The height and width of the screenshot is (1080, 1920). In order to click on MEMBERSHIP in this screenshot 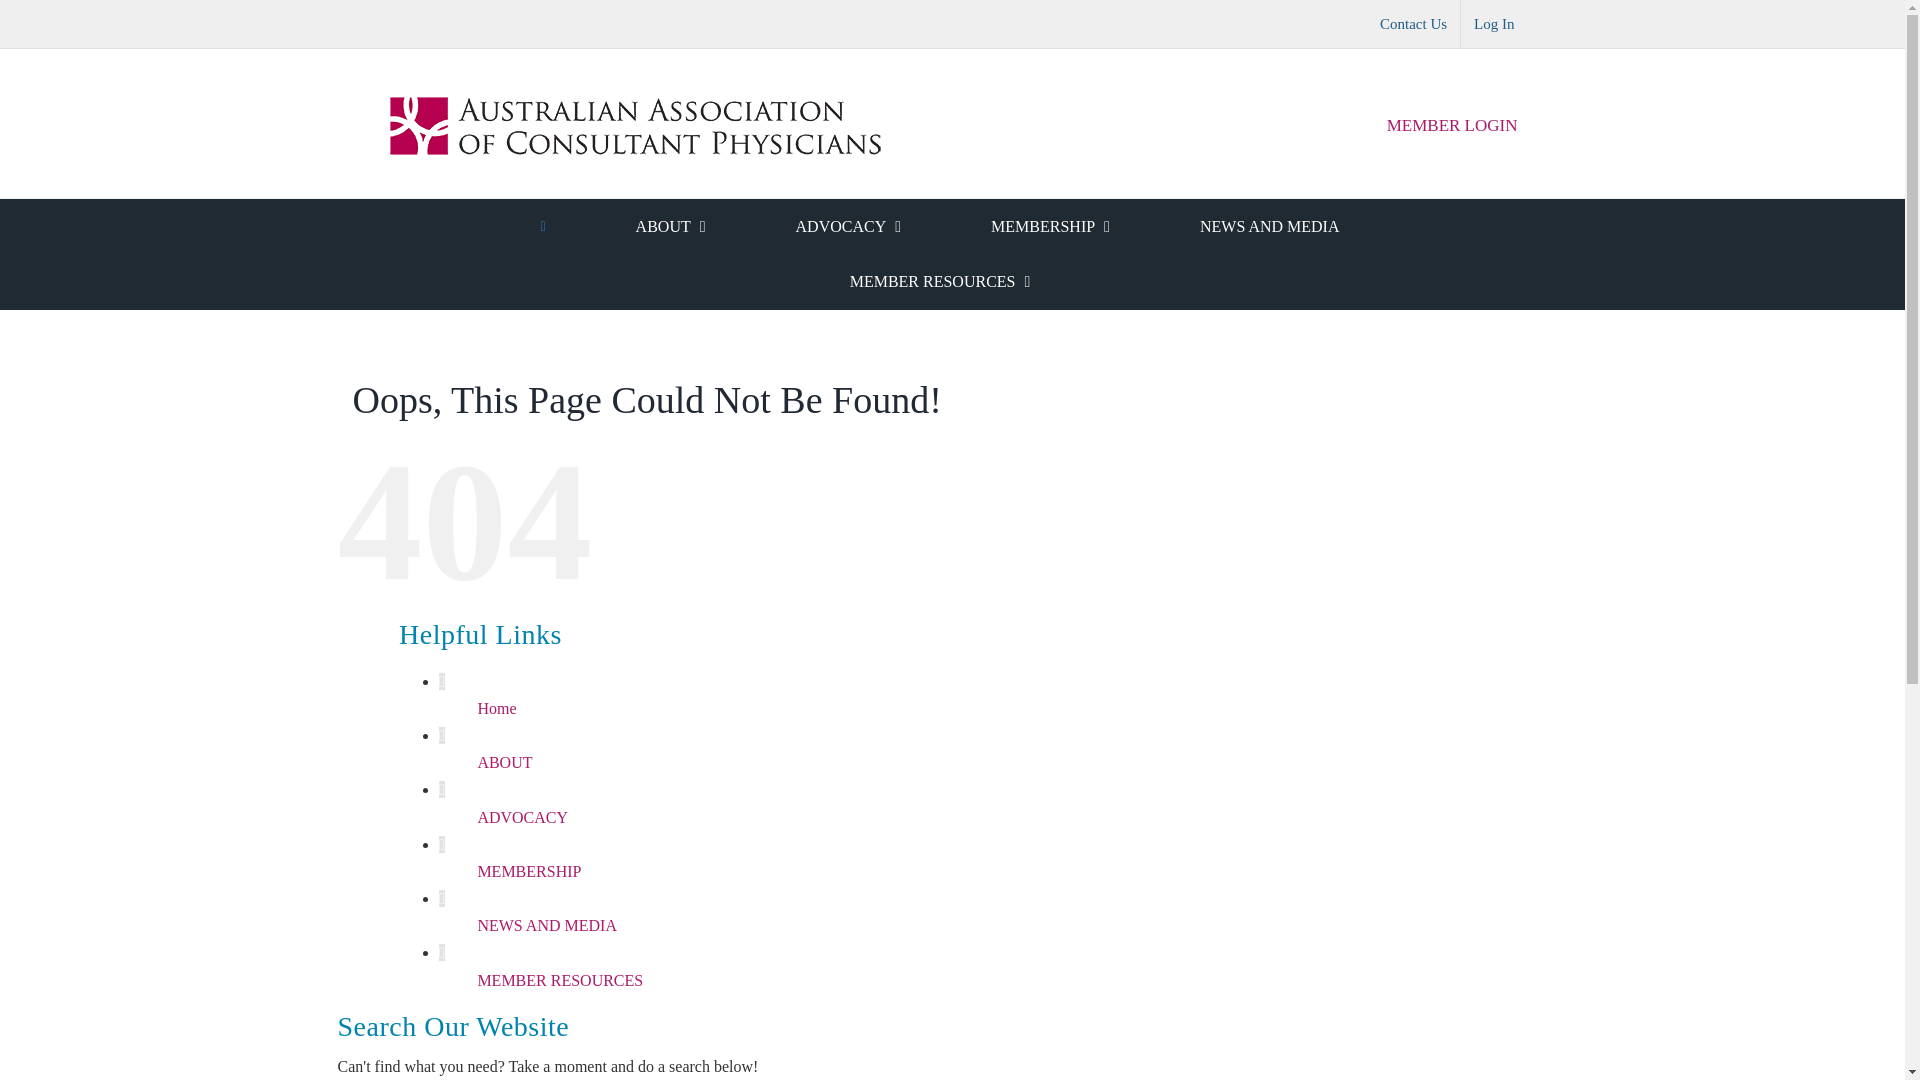, I will do `click(1051, 226)`.